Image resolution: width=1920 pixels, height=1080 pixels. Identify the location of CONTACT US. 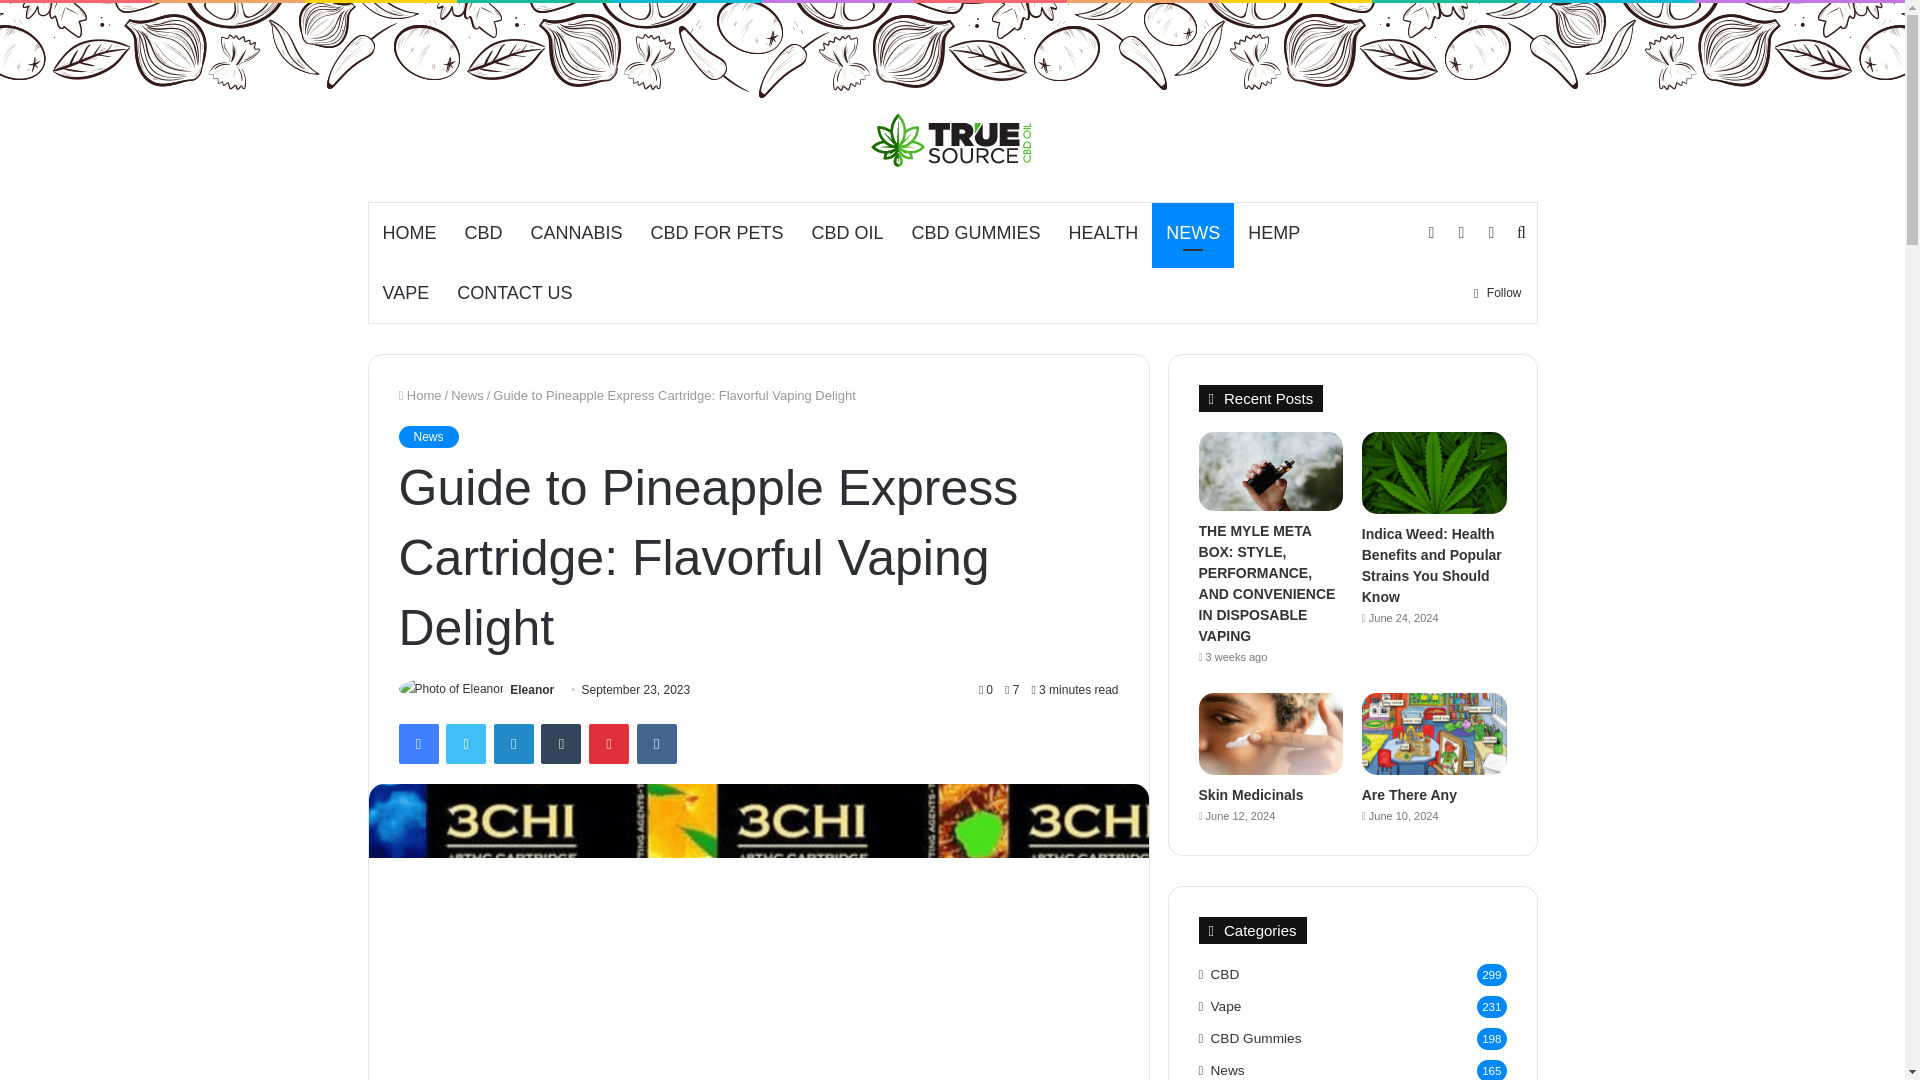
(514, 292).